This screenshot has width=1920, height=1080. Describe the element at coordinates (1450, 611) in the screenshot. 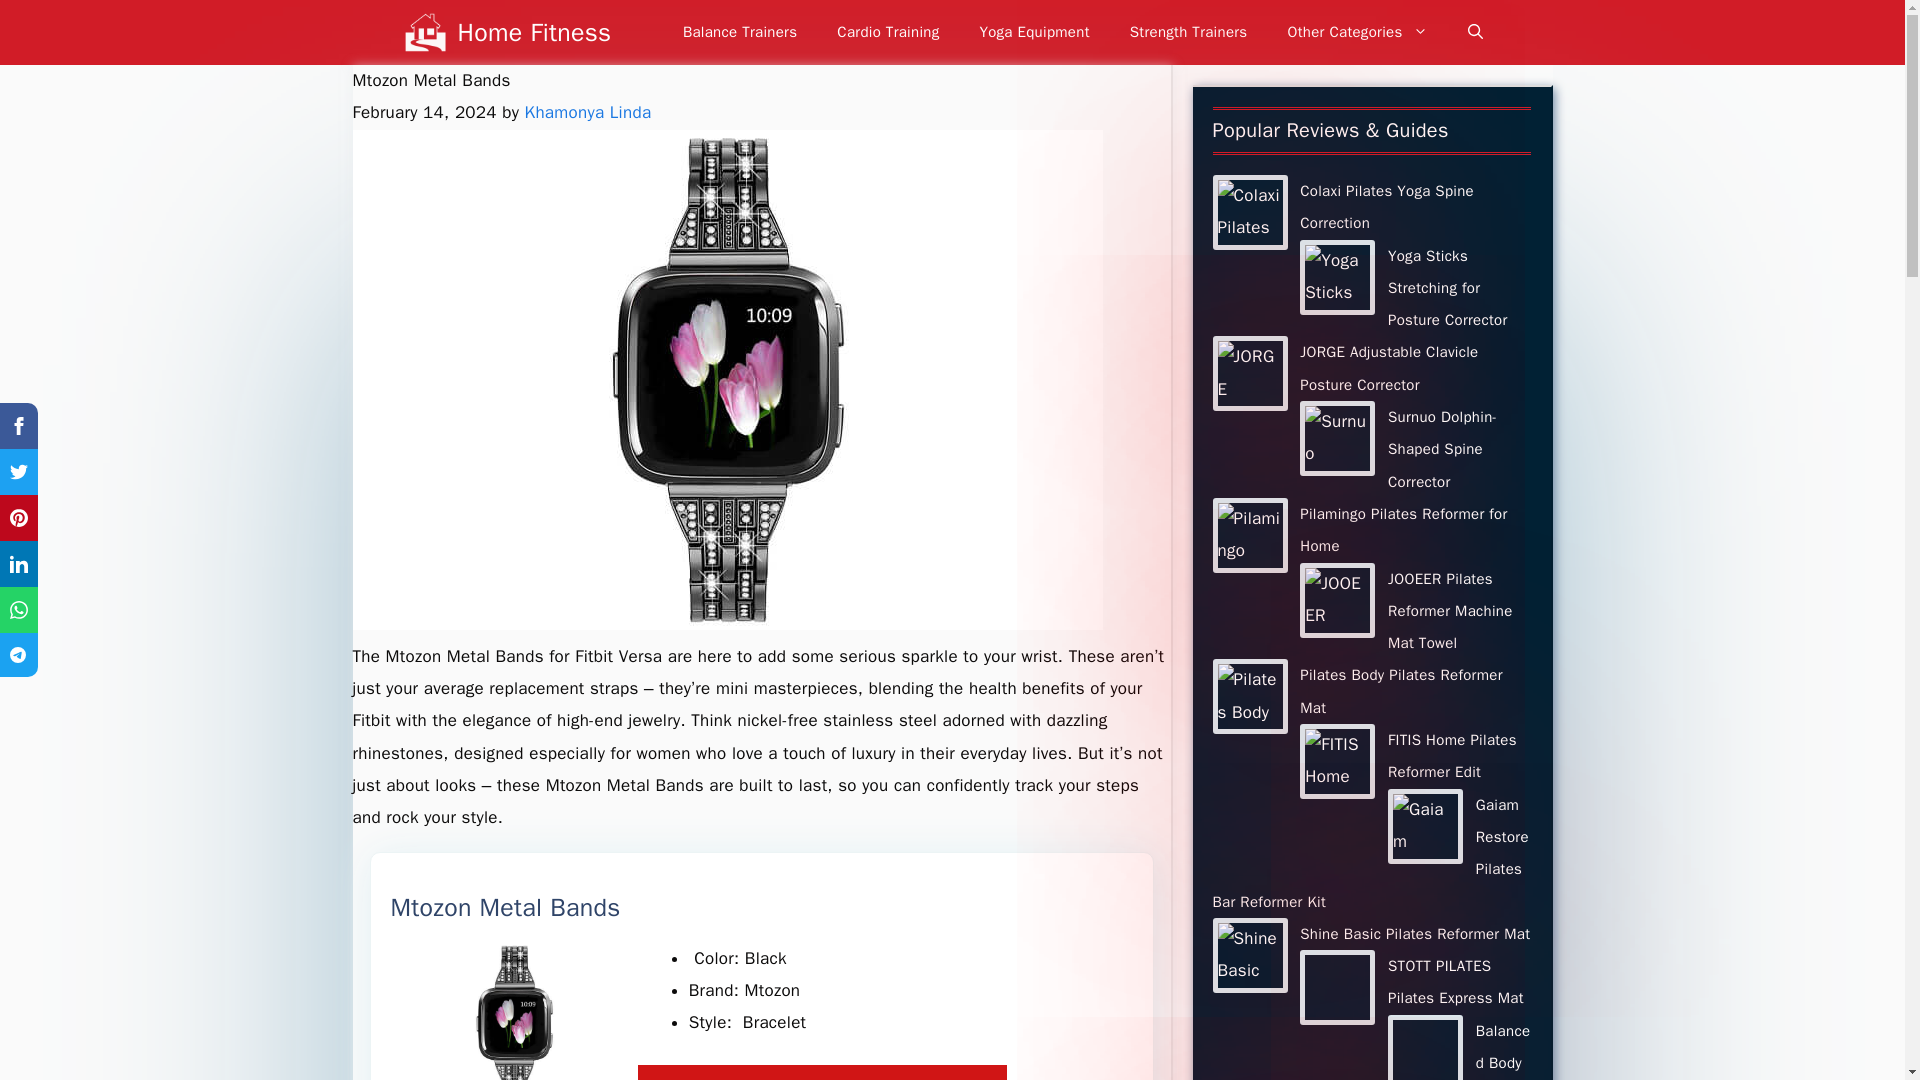

I see `JOOEER Pilates Reformer Machine Mat Towel` at that location.